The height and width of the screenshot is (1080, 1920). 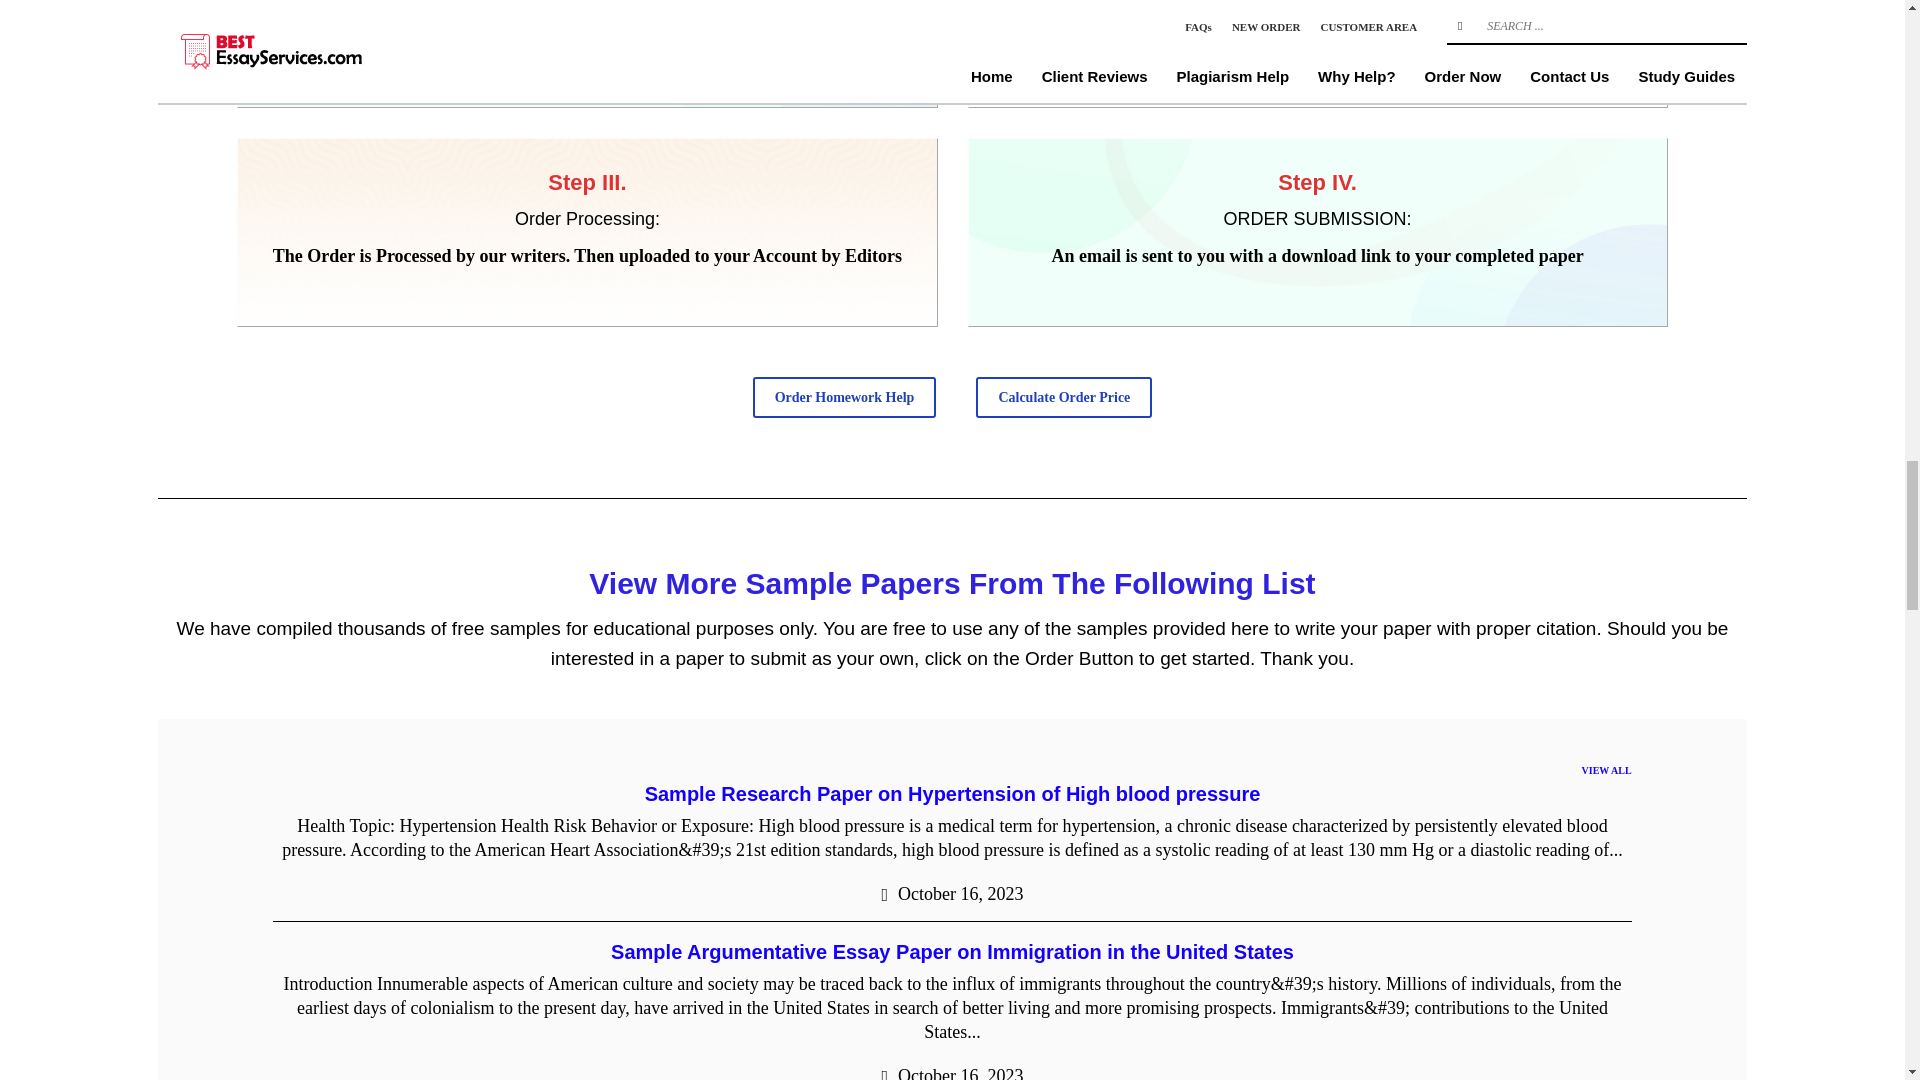 What do you see at coordinates (844, 396) in the screenshot?
I see `Order Homework Help` at bounding box center [844, 396].